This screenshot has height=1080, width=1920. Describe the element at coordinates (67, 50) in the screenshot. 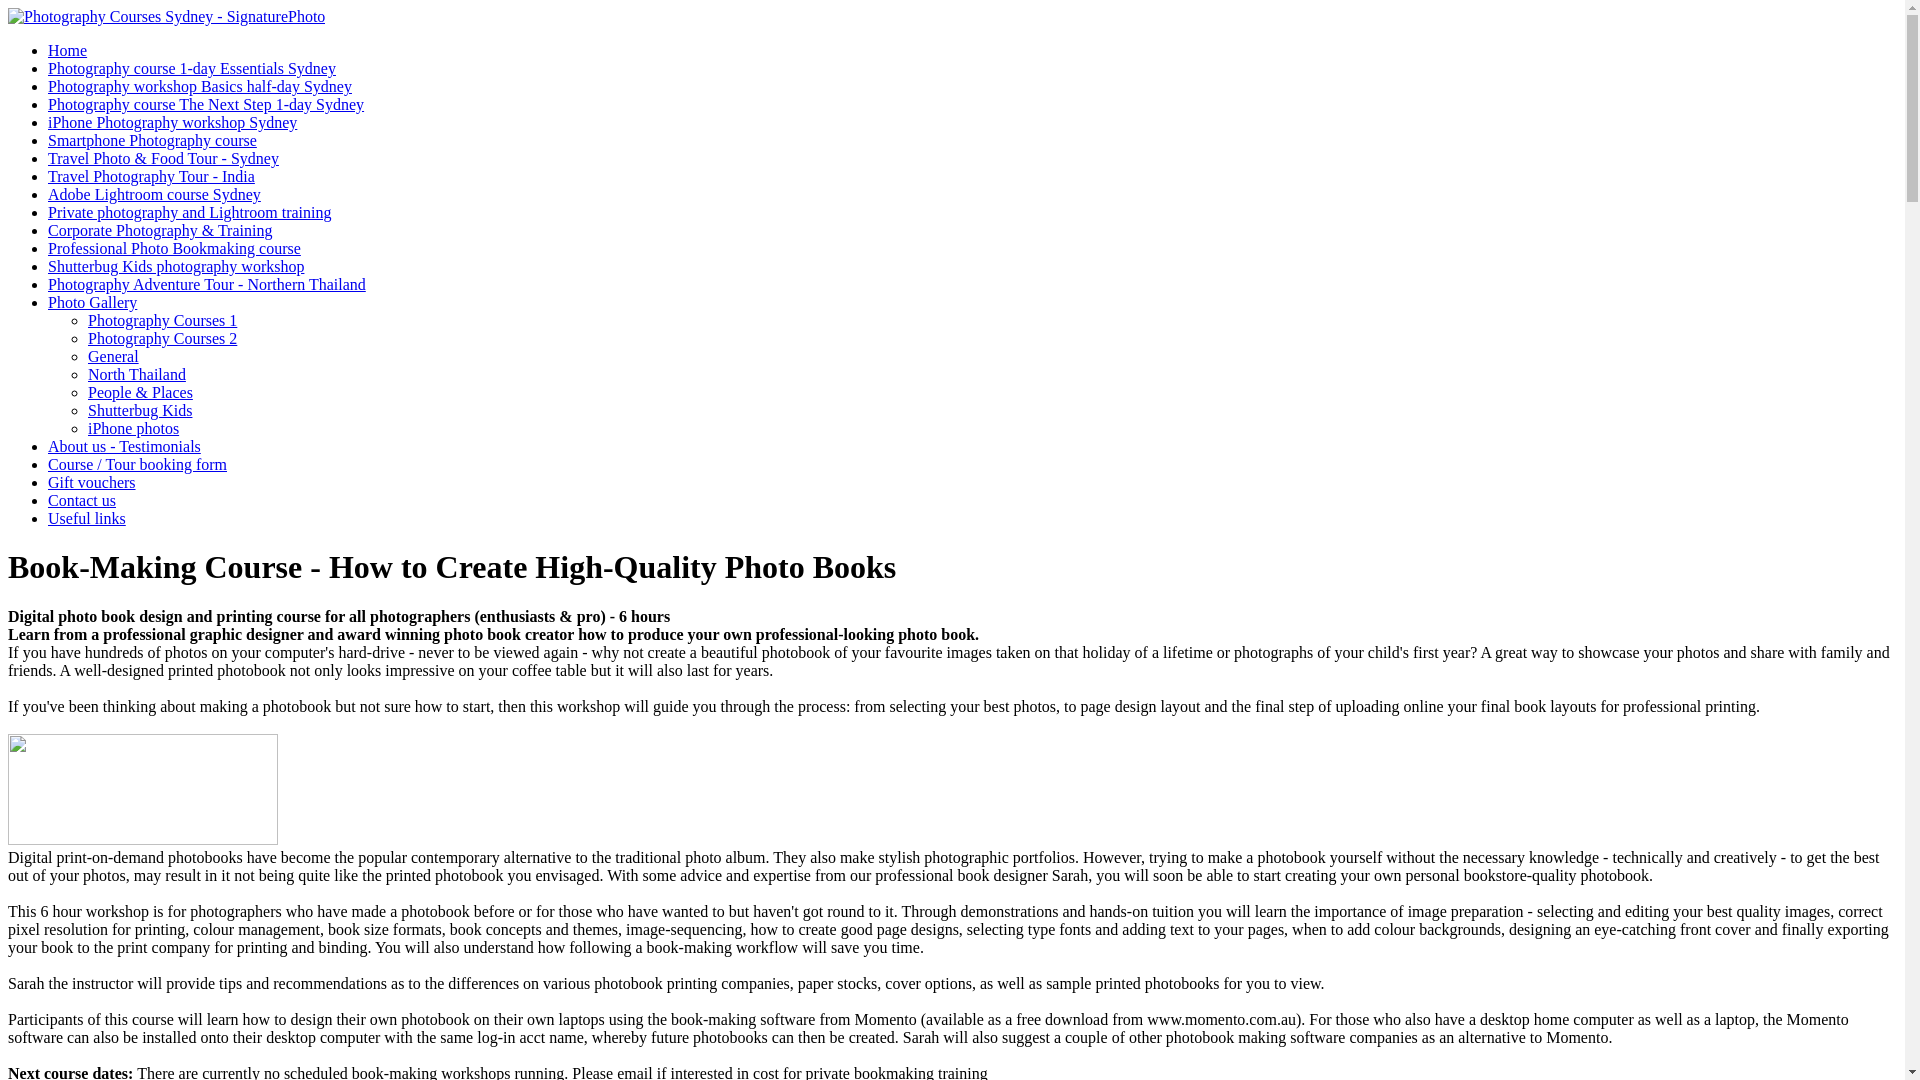

I see `Home` at that location.